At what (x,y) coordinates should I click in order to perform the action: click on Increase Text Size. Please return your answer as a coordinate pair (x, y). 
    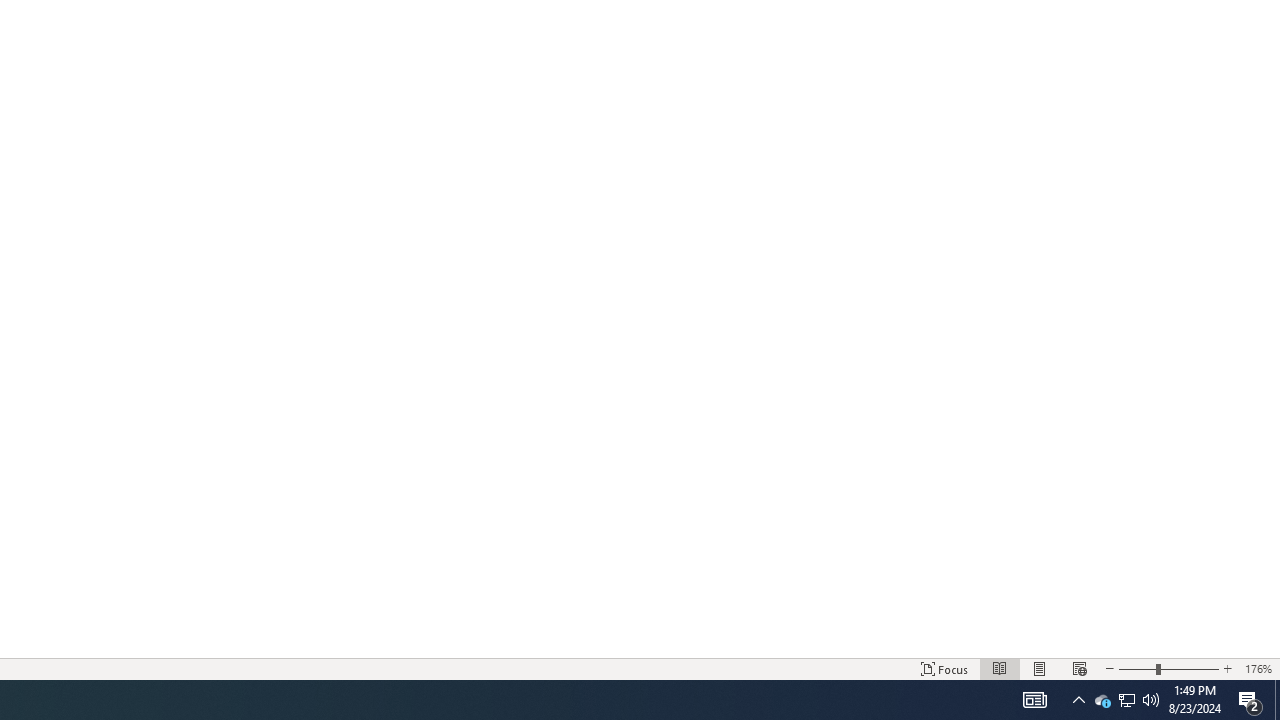
    Looking at the image, I should click on (1227, 668).